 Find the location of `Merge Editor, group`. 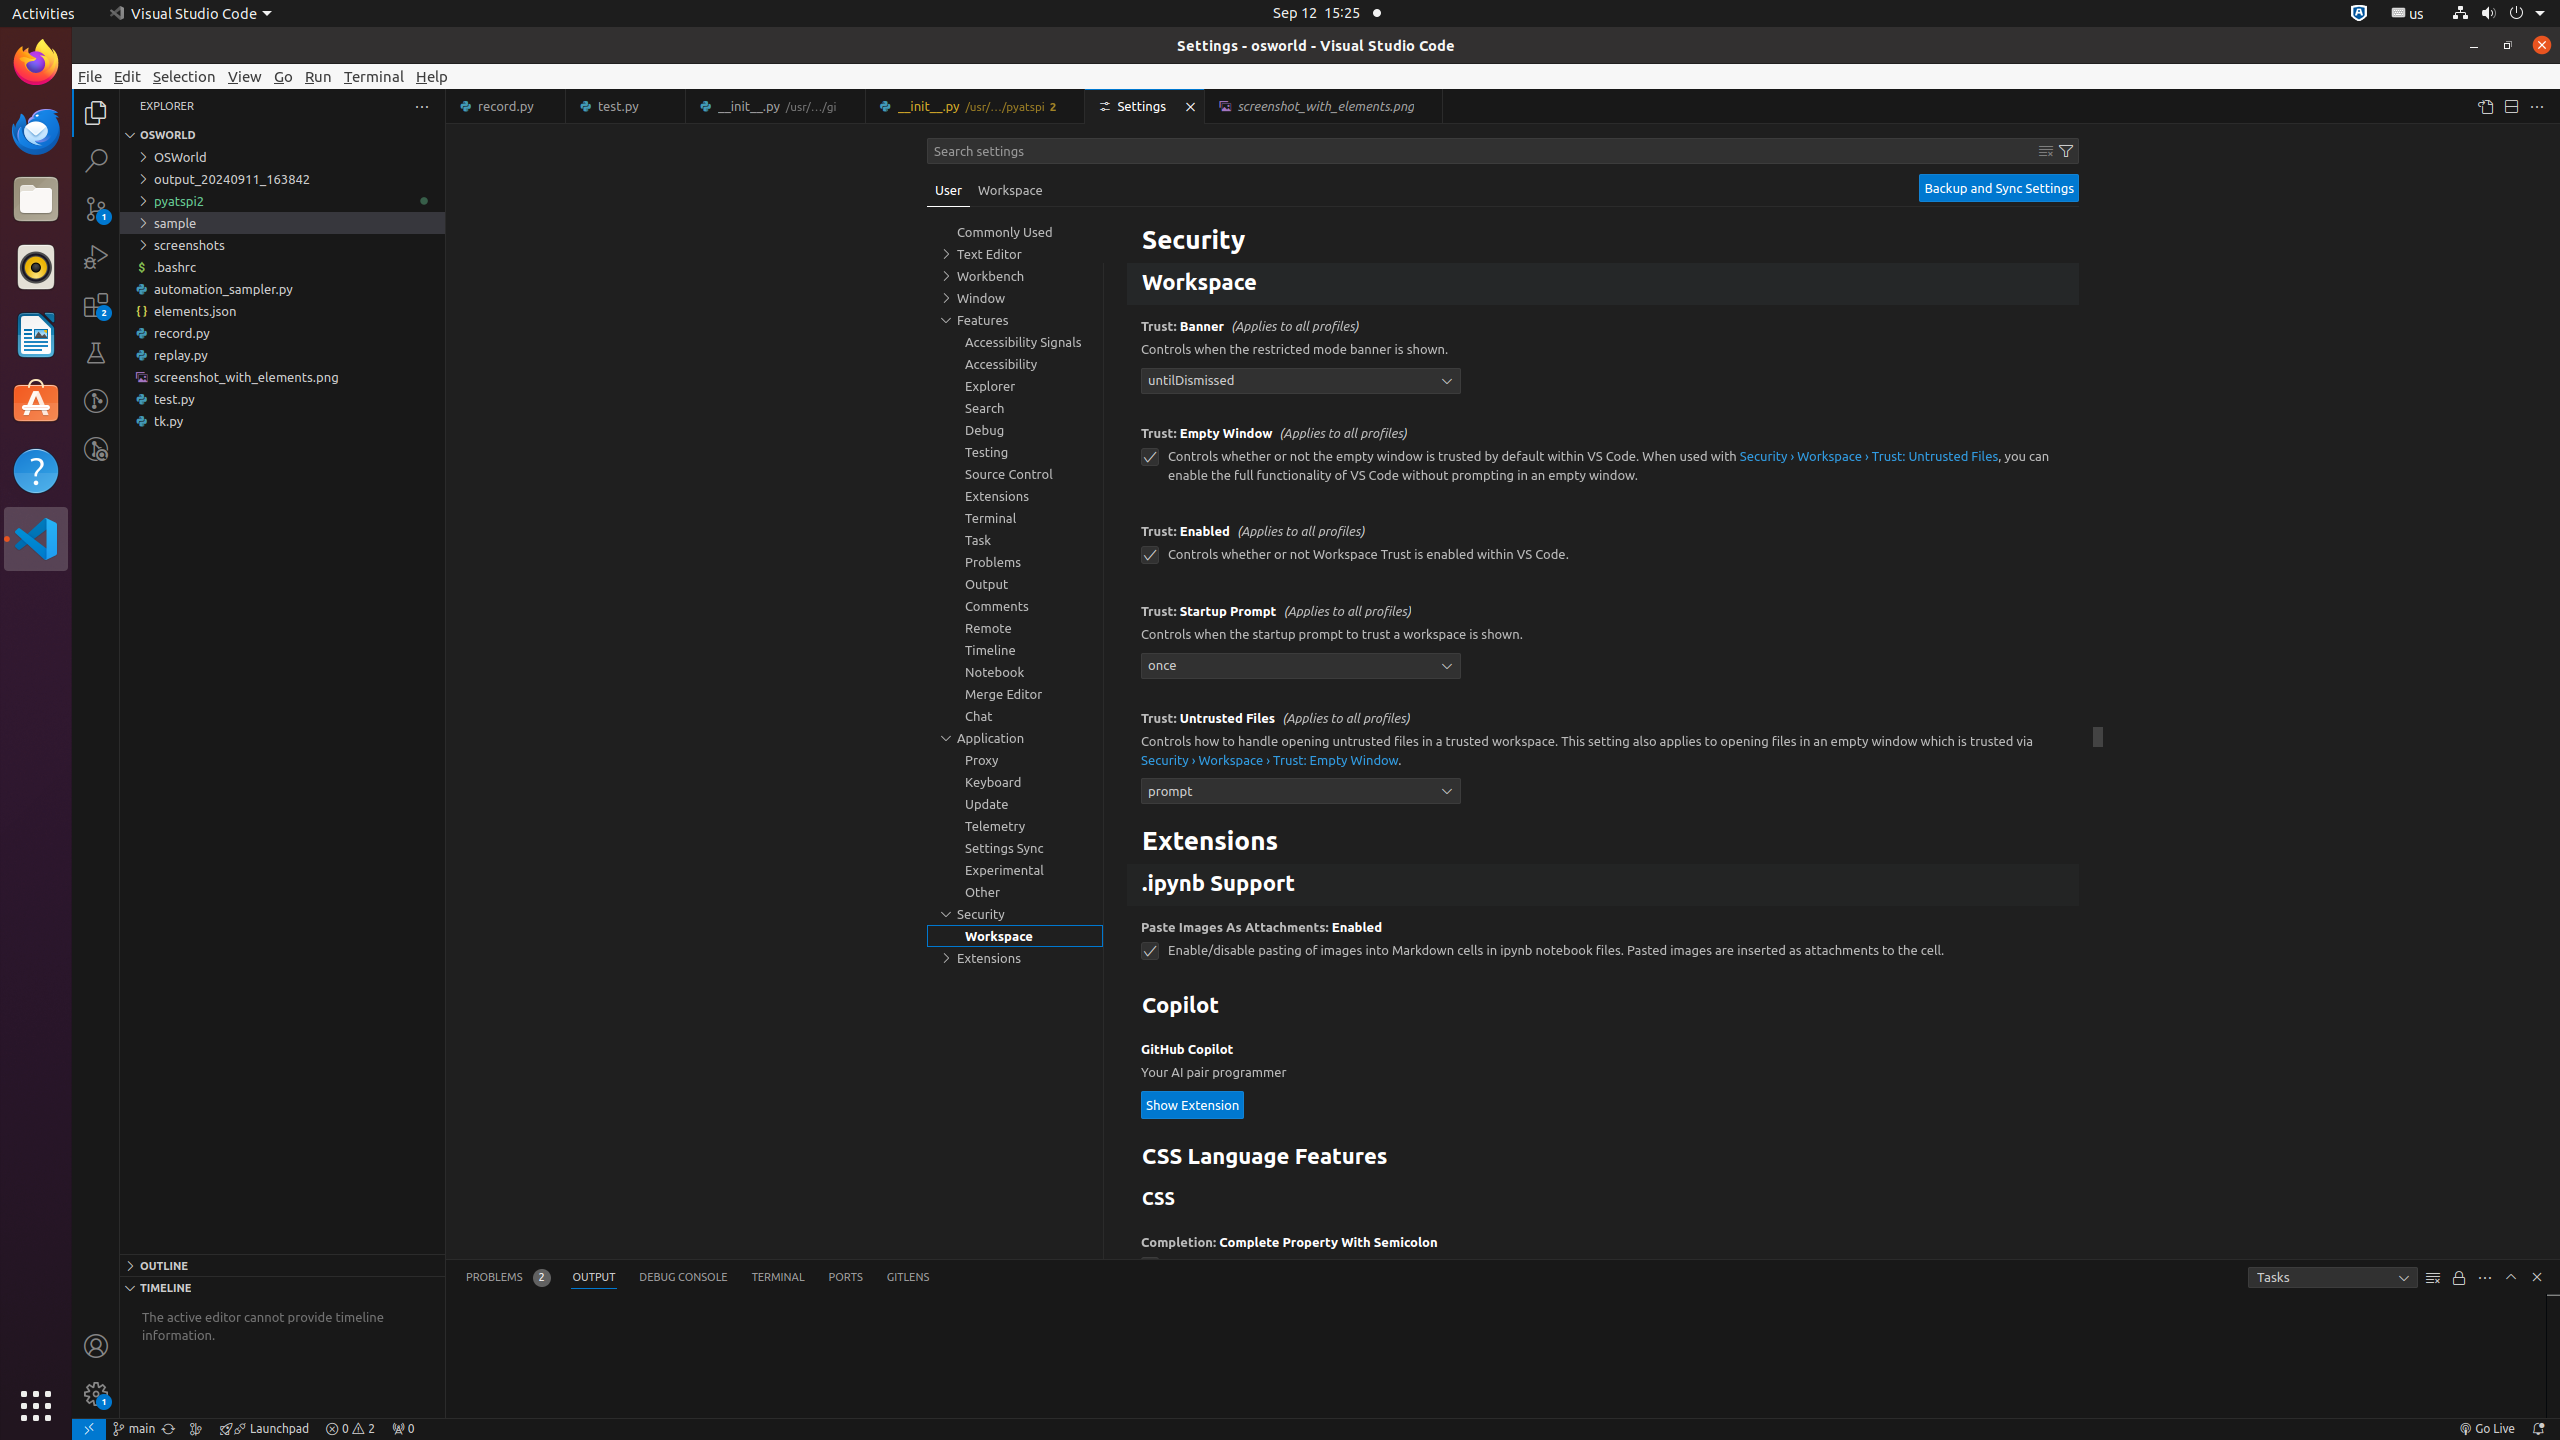

Merge Editor, group is located at coordinates (1015, 694).